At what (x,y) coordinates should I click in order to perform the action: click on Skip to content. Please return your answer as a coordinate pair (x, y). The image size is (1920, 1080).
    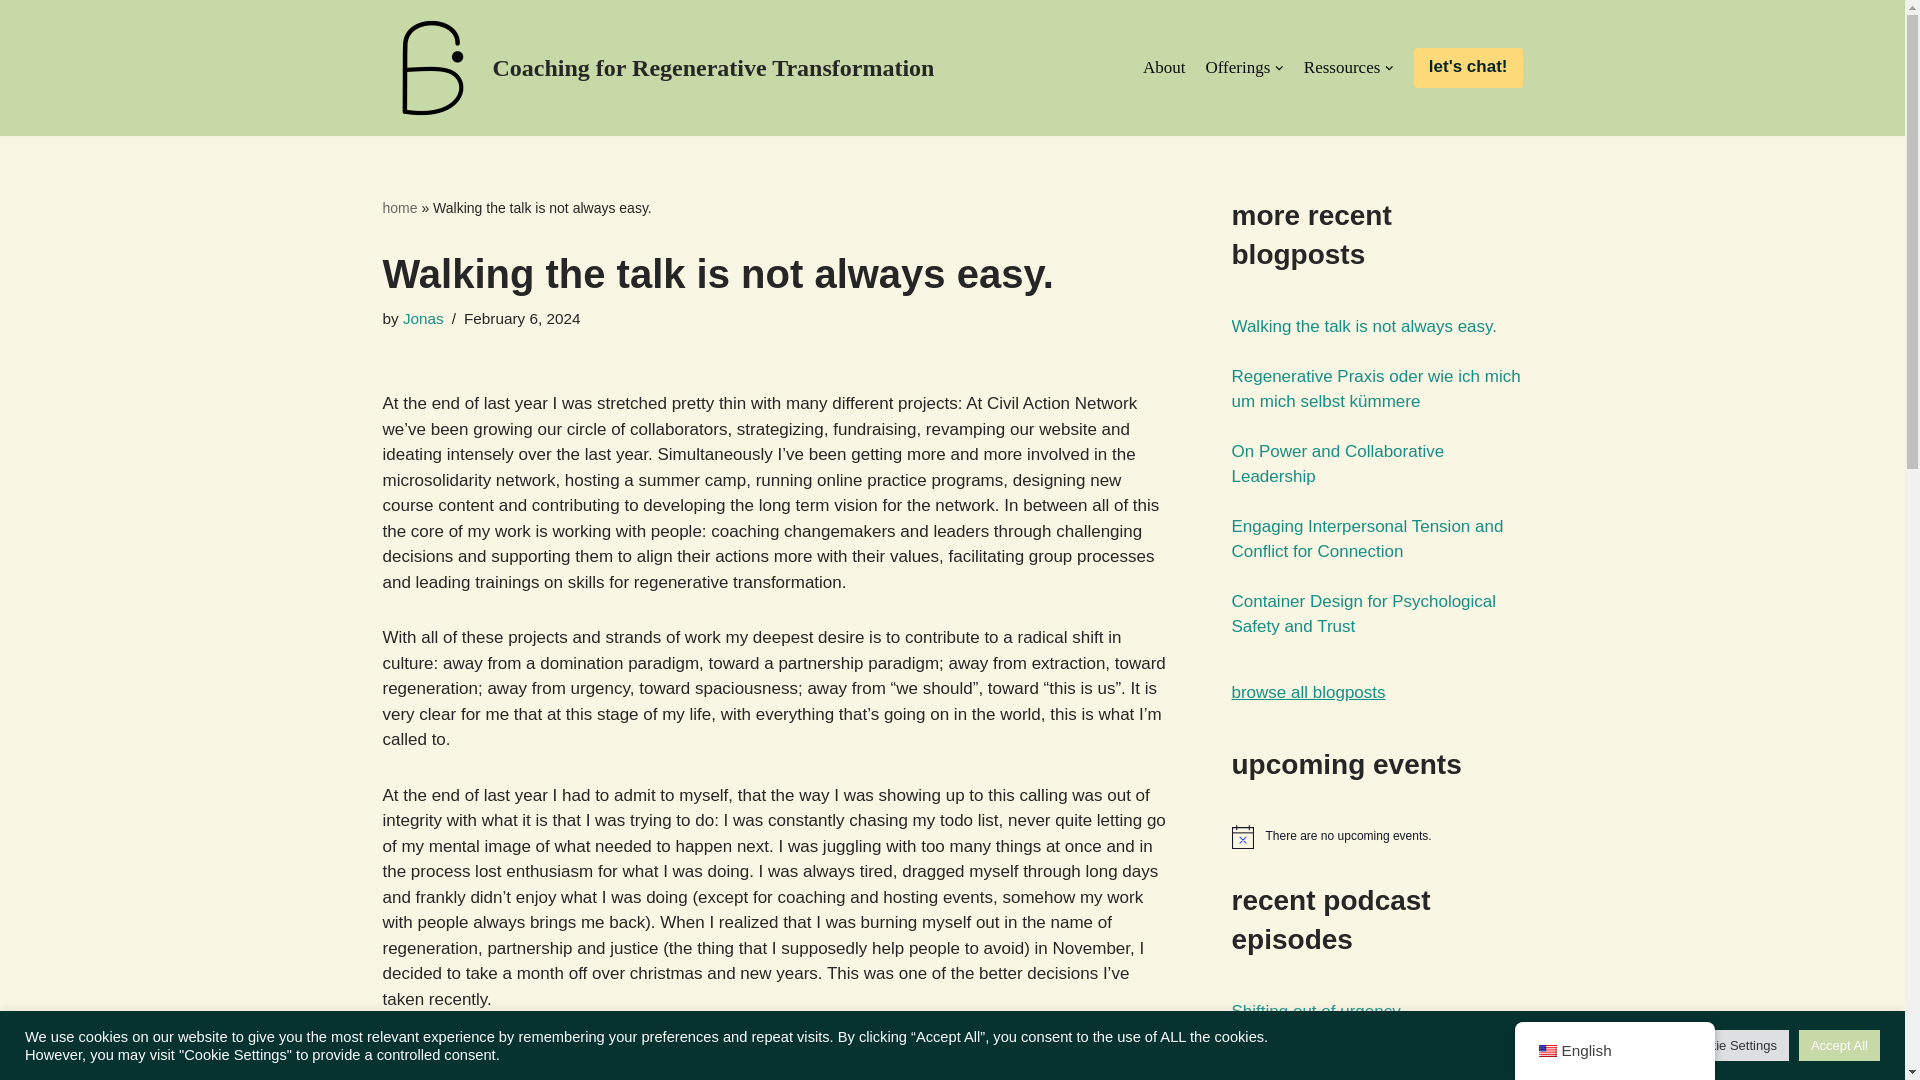
    Looking at the image, I should click on (15, 42).